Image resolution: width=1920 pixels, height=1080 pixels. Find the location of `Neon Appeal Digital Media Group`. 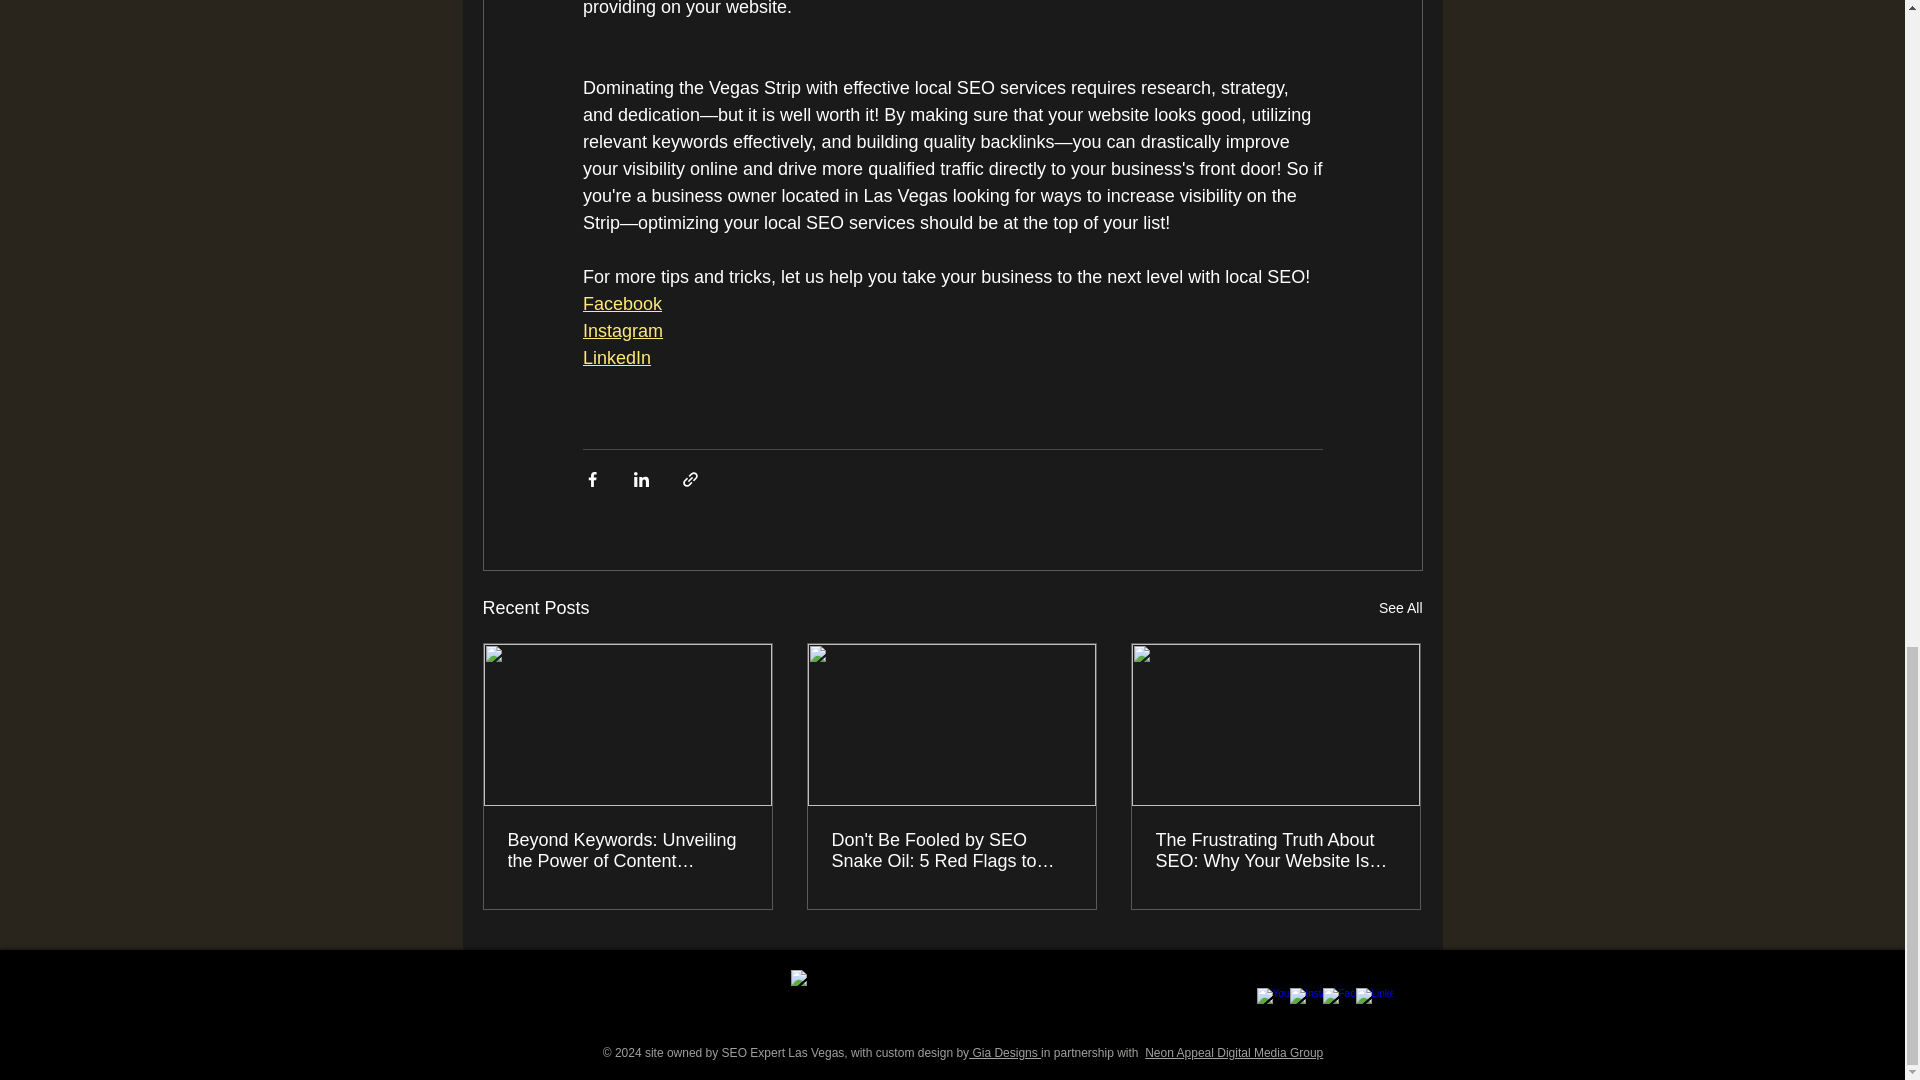

Neon Appeal Digital Media Group is located at coordinates (1233, 1052).